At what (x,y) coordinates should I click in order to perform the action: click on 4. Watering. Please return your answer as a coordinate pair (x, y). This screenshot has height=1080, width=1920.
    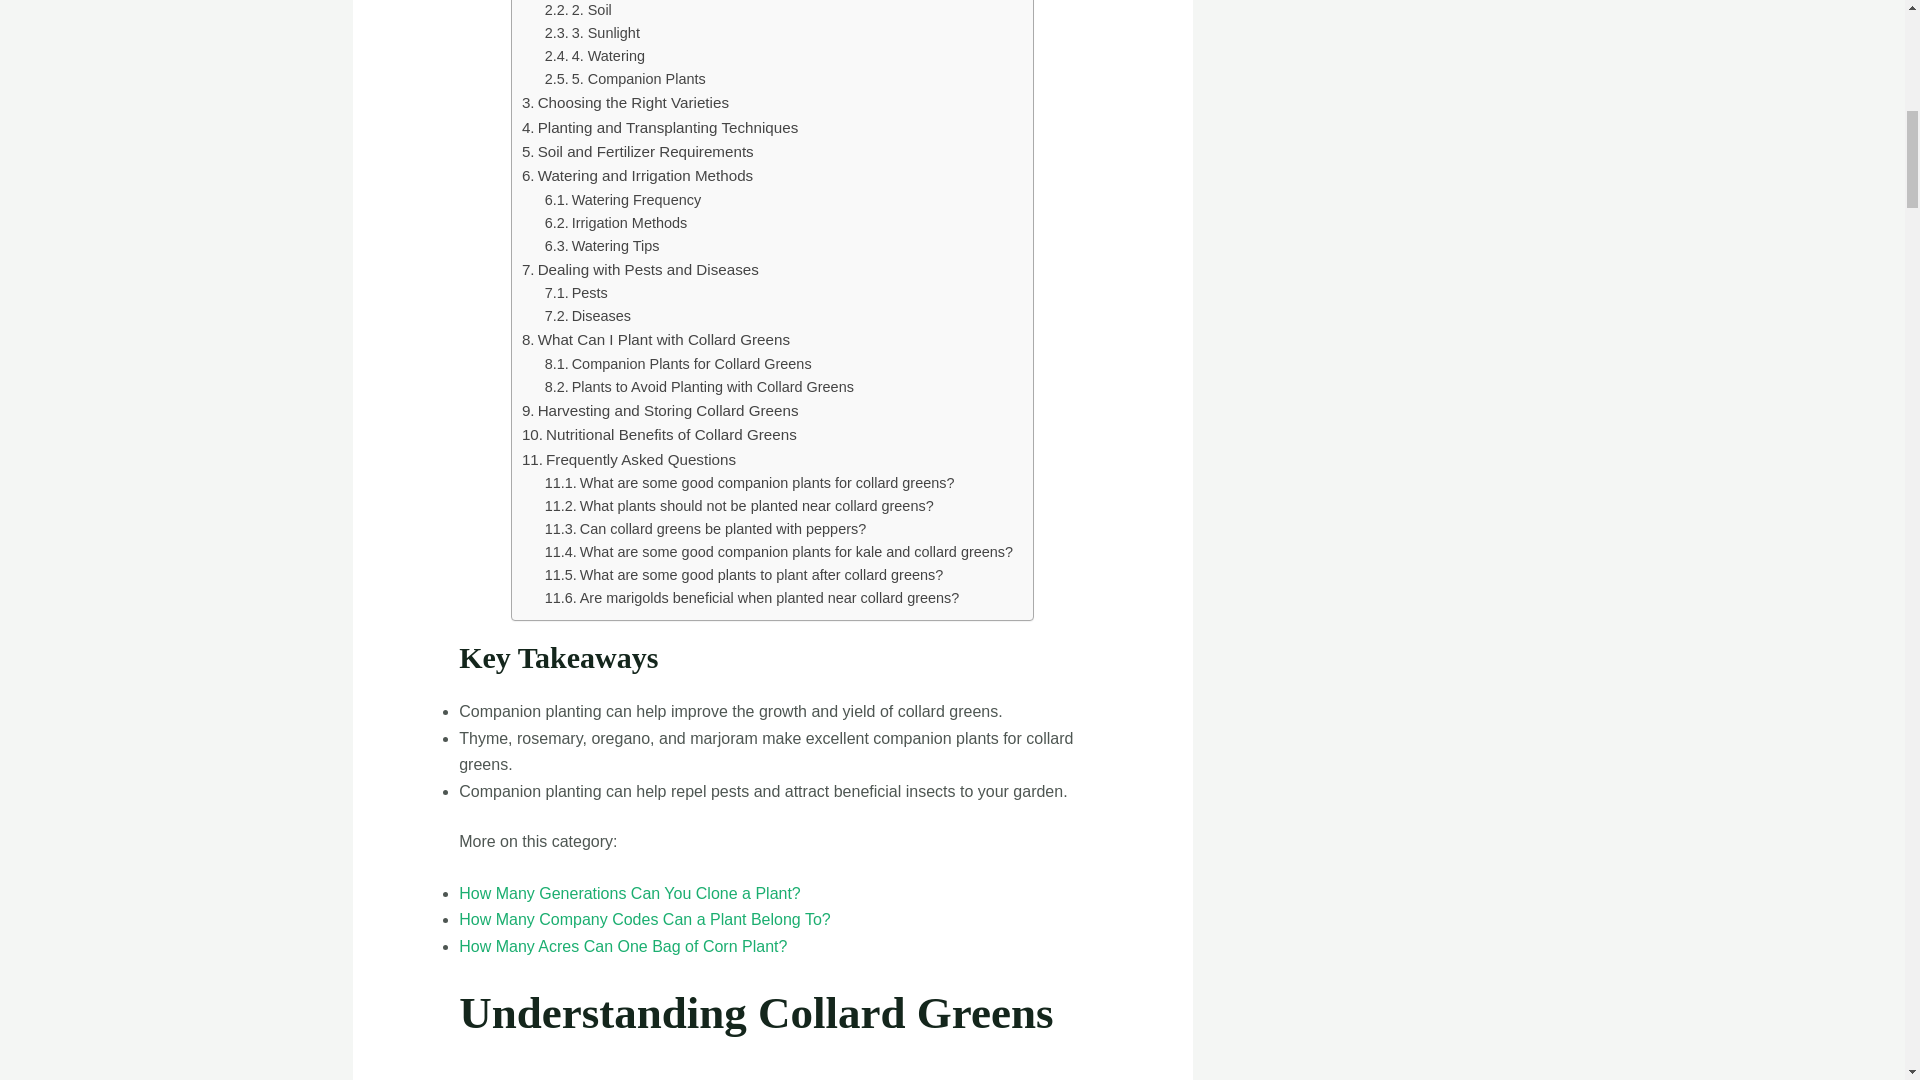
    Looking at the image, I should click on (595, 56).